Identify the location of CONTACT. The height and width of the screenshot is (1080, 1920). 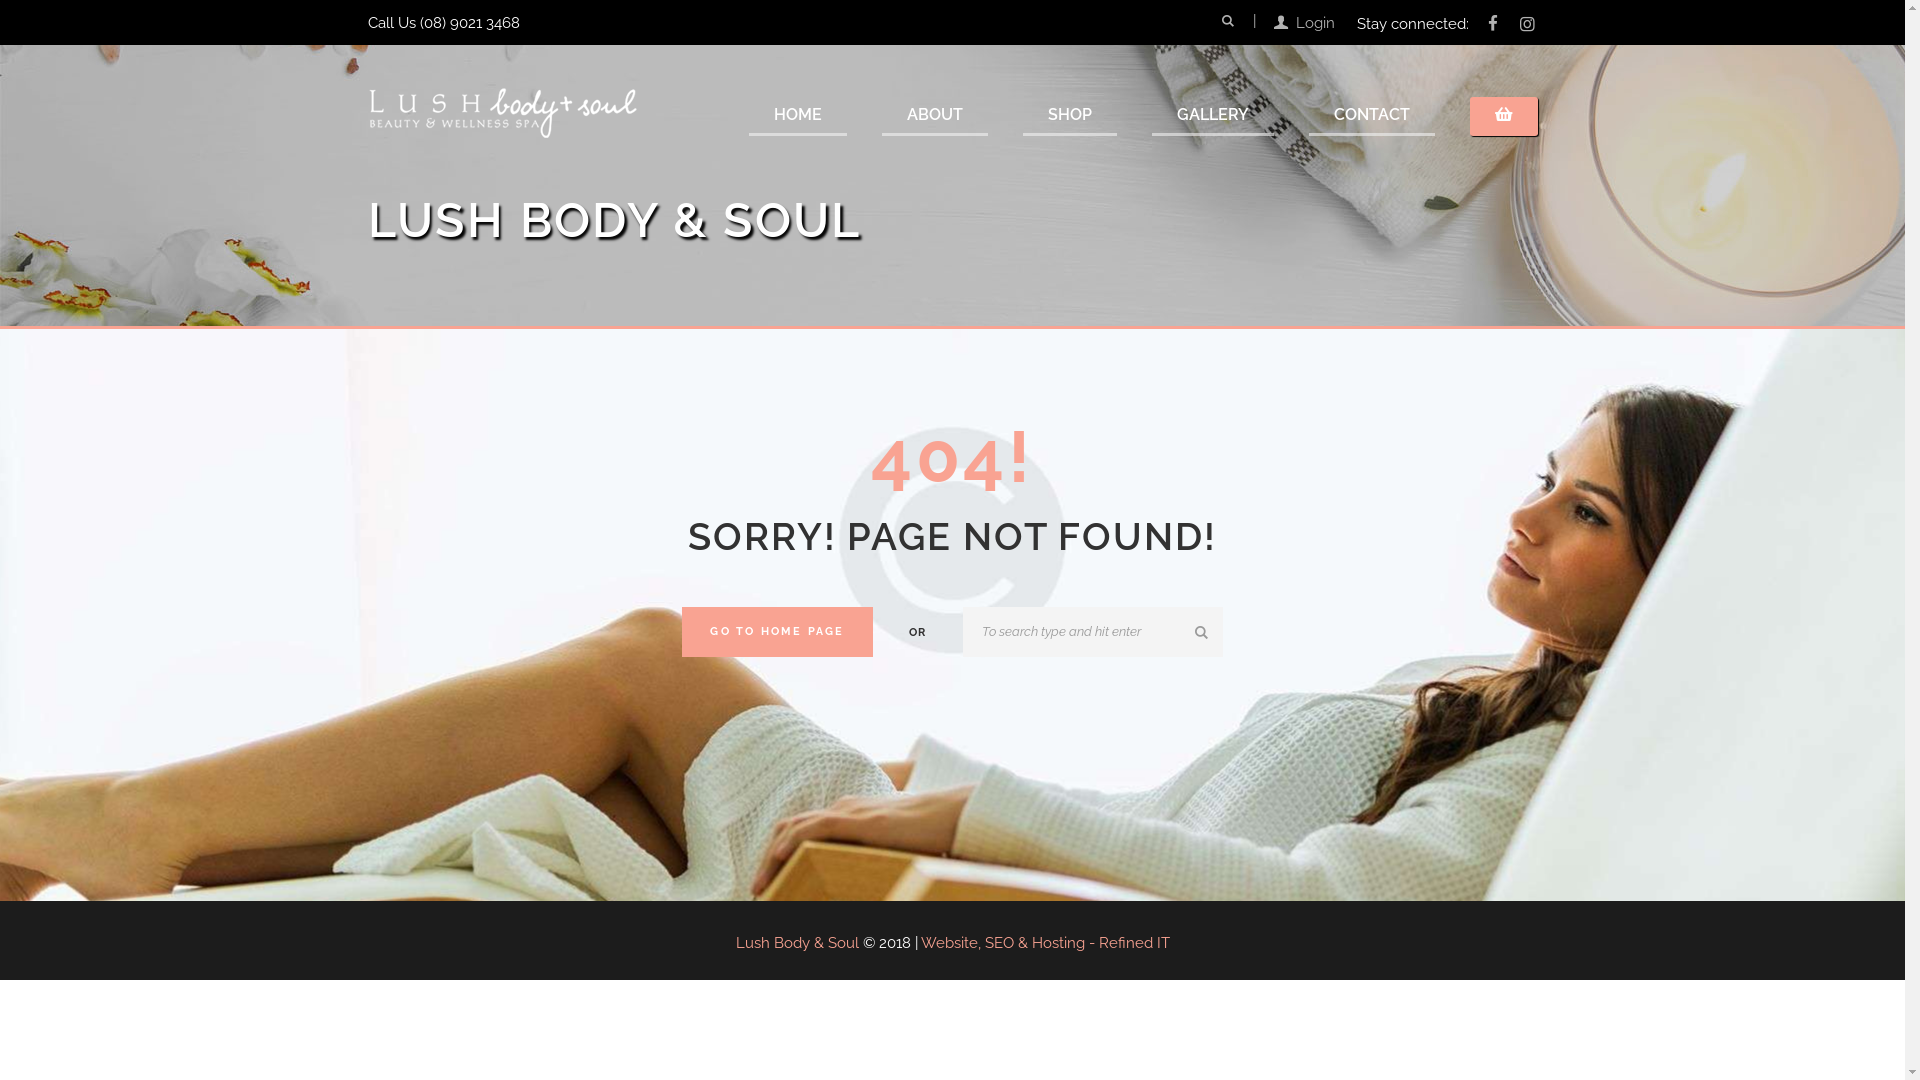
(1372, 116).